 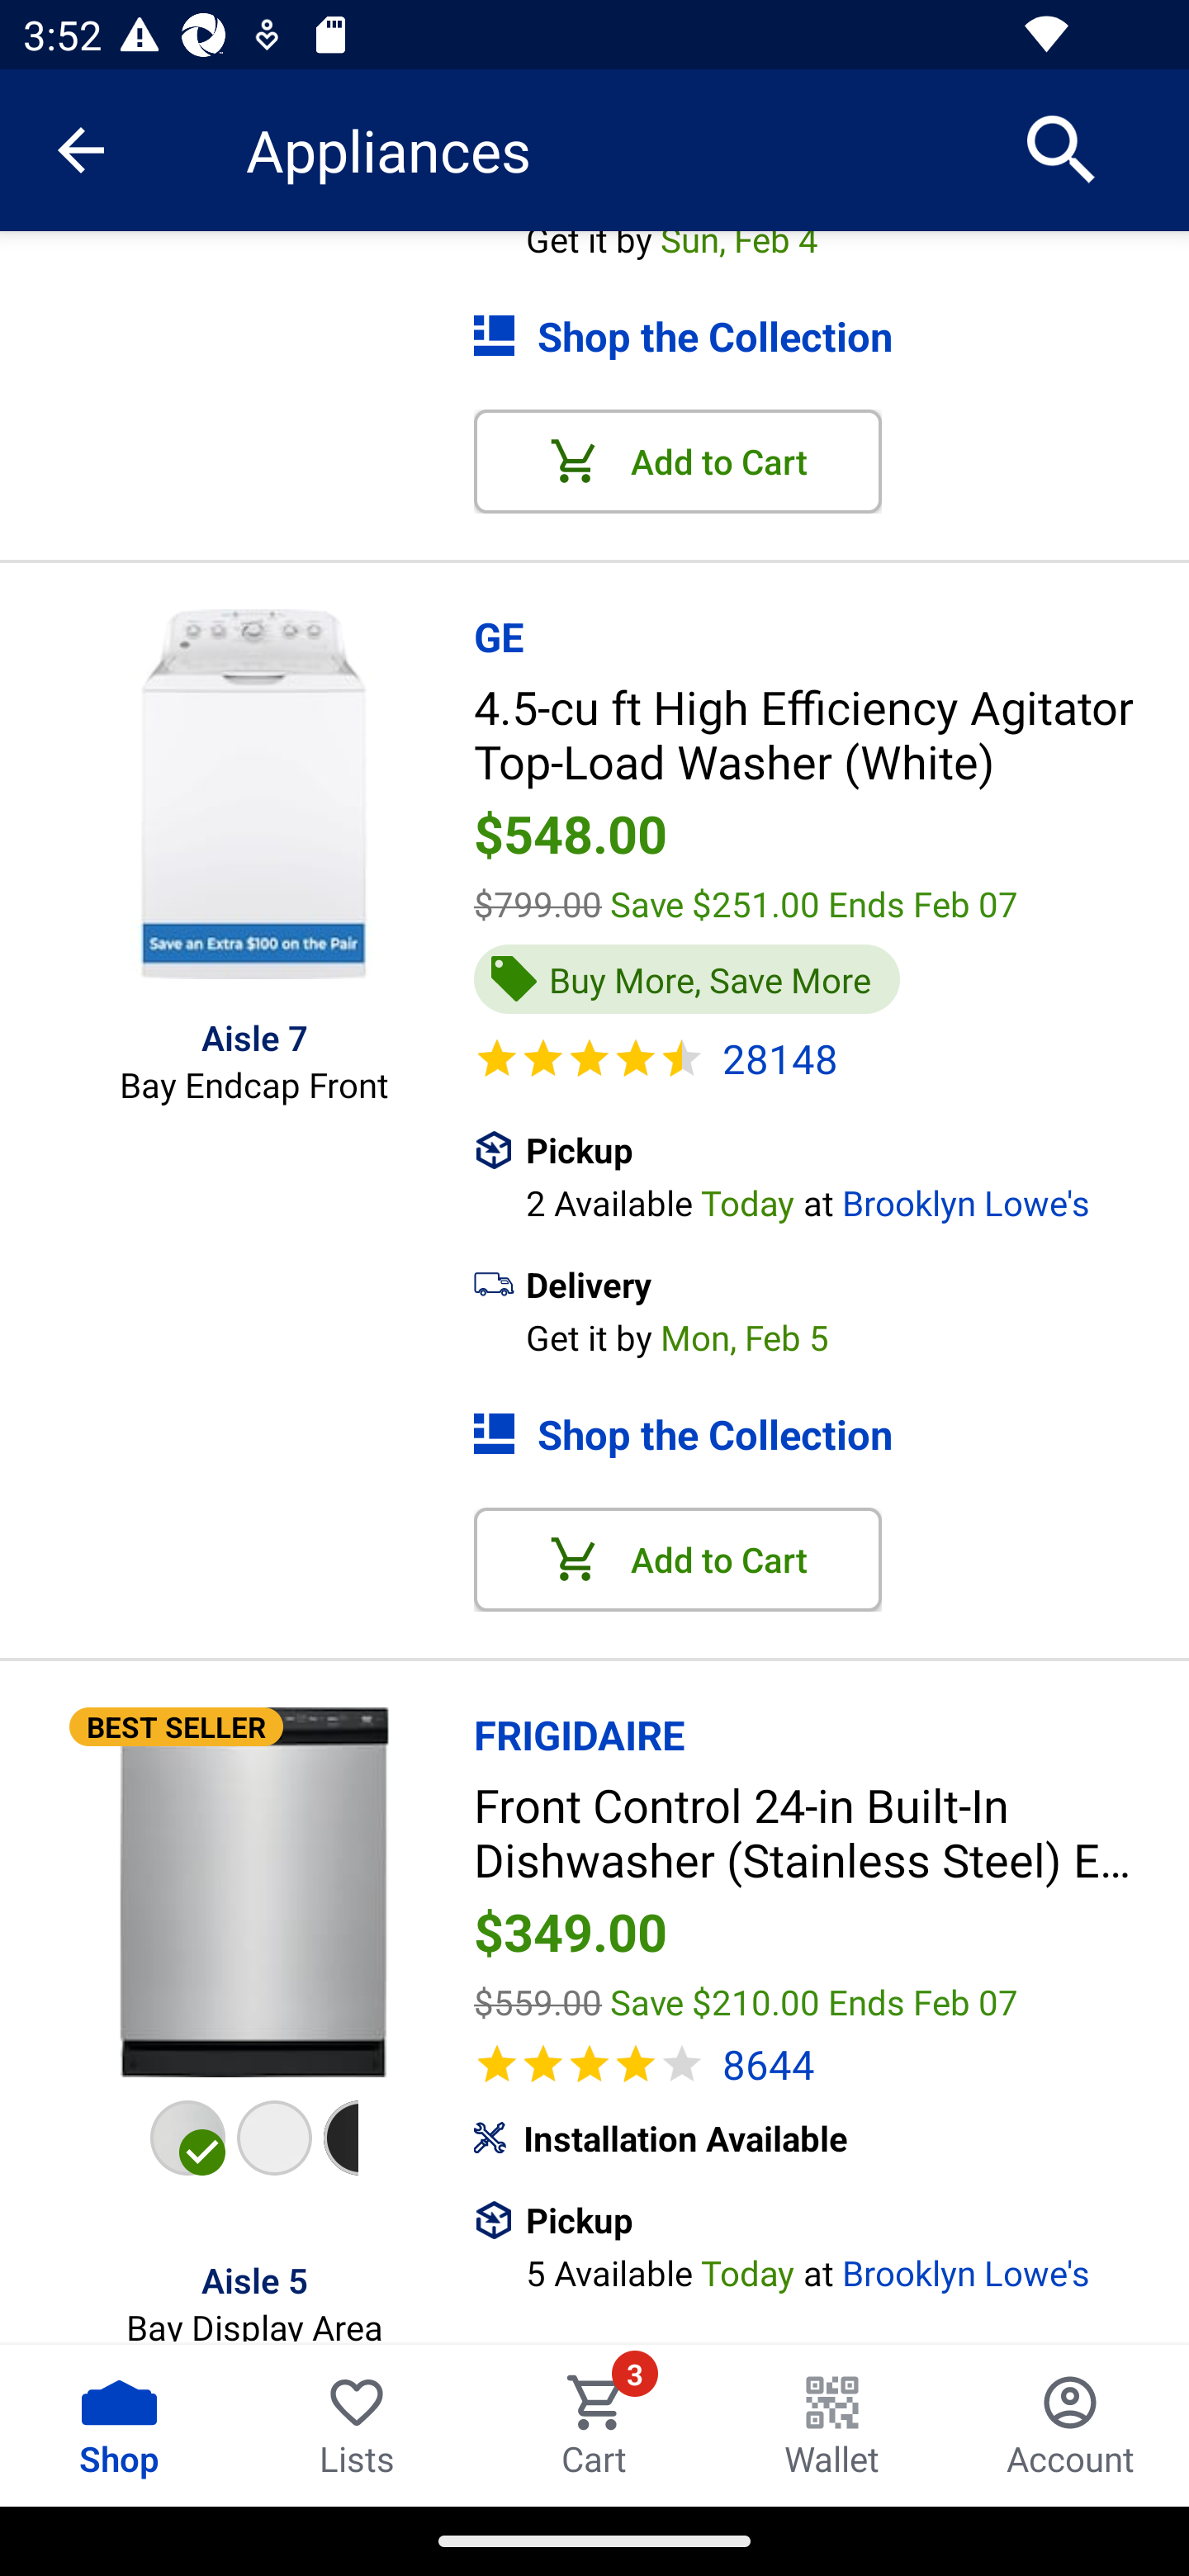 What do you see at coordinates (857, 2269) in the screenshot?
I see `5 Available Today  at  Brooklyn Lowe's` at bounding box center [857, 2269].